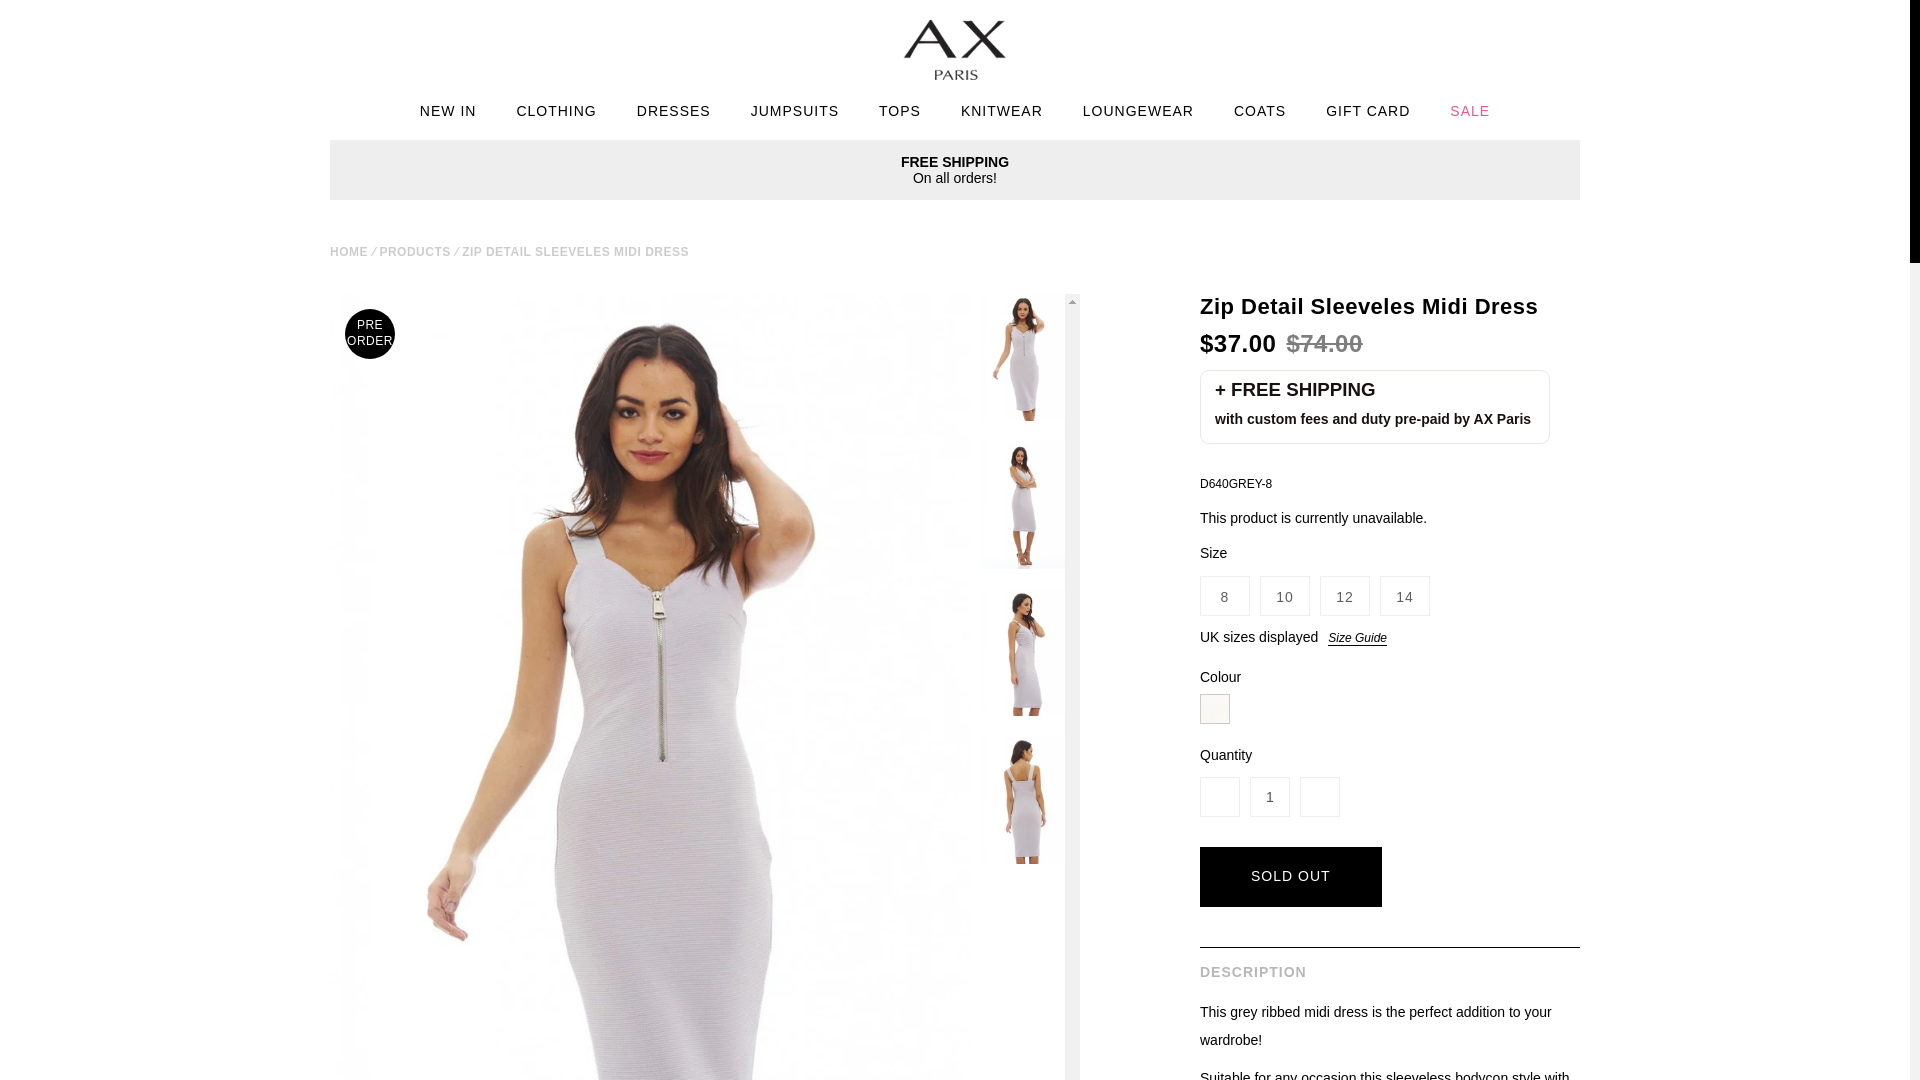 The image size is (1920, 1080). Describe the element at coordinates (1285, 595) in the screenshot. I see `10` at that location.